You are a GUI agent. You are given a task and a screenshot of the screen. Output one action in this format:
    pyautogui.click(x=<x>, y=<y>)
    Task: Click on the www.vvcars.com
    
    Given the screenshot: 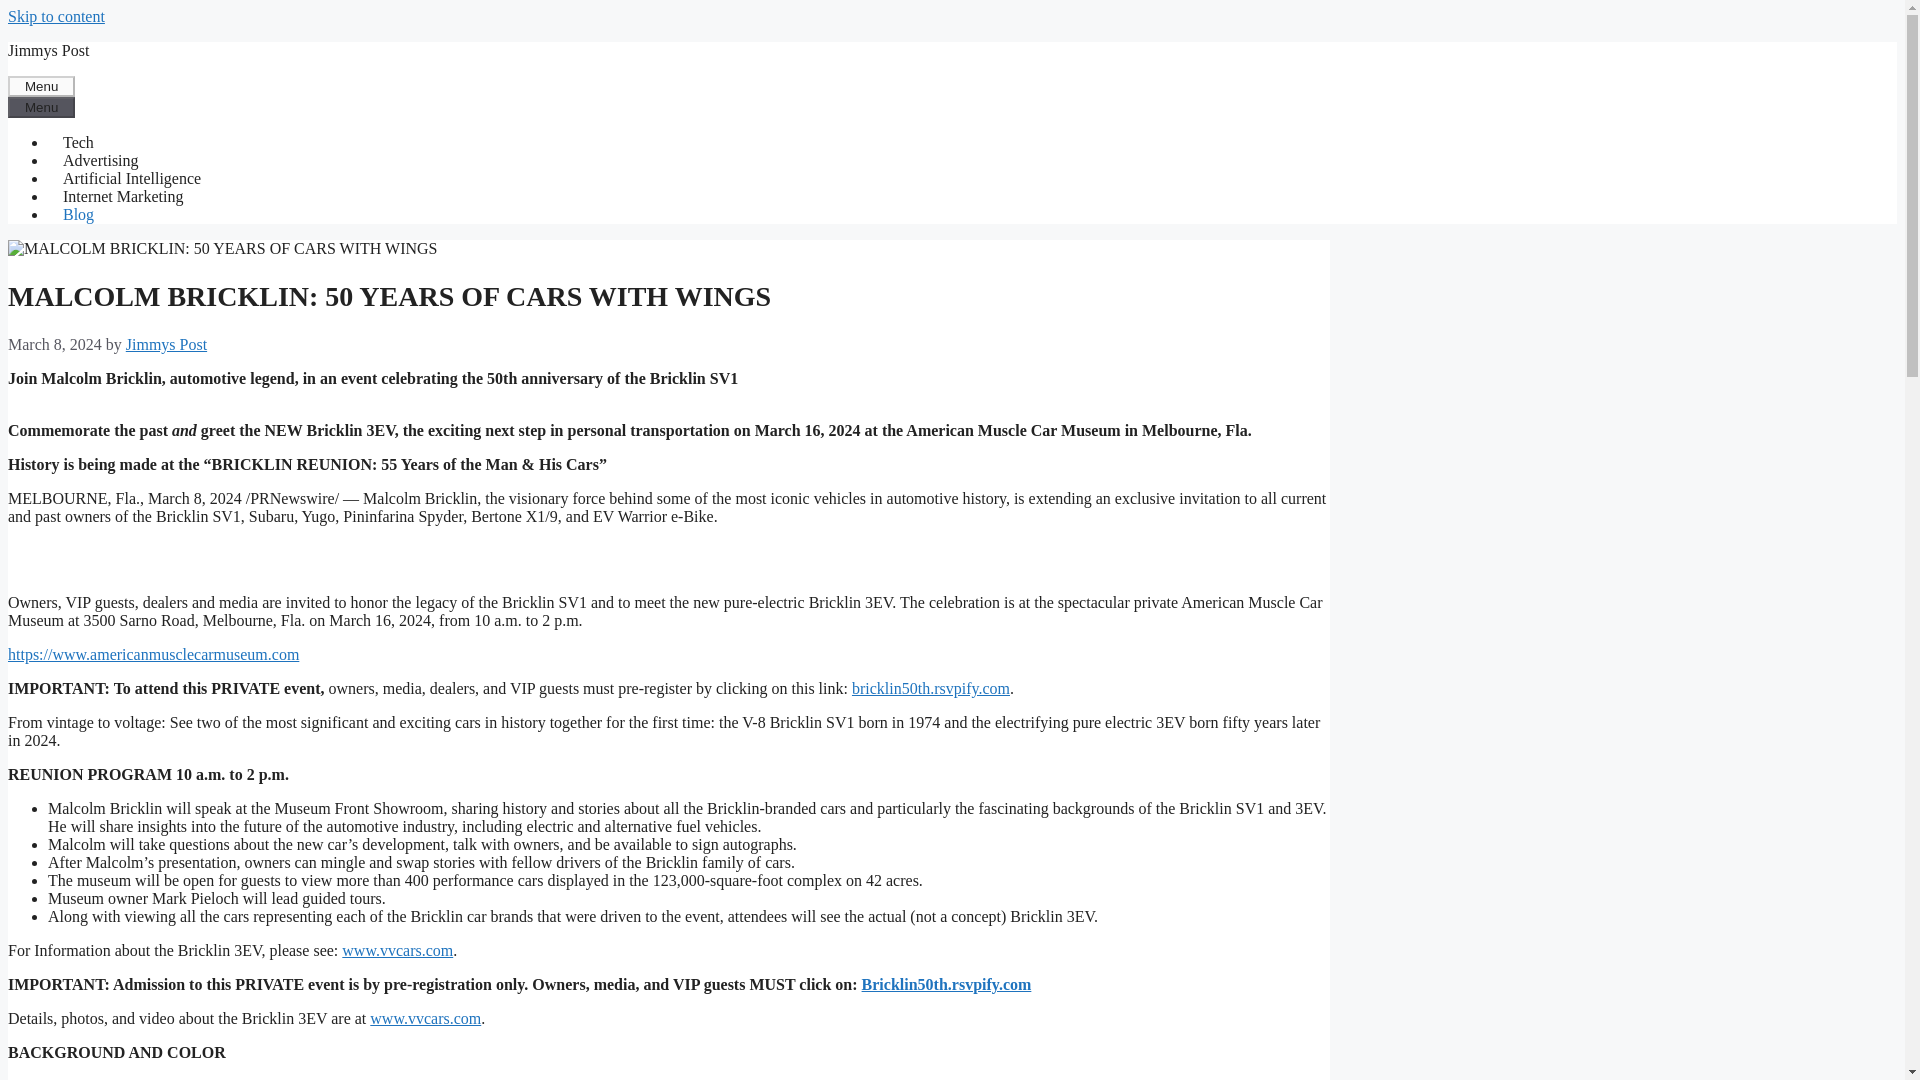 What is the action you would take?
    pyautogui.click(x=397, y=950)
    